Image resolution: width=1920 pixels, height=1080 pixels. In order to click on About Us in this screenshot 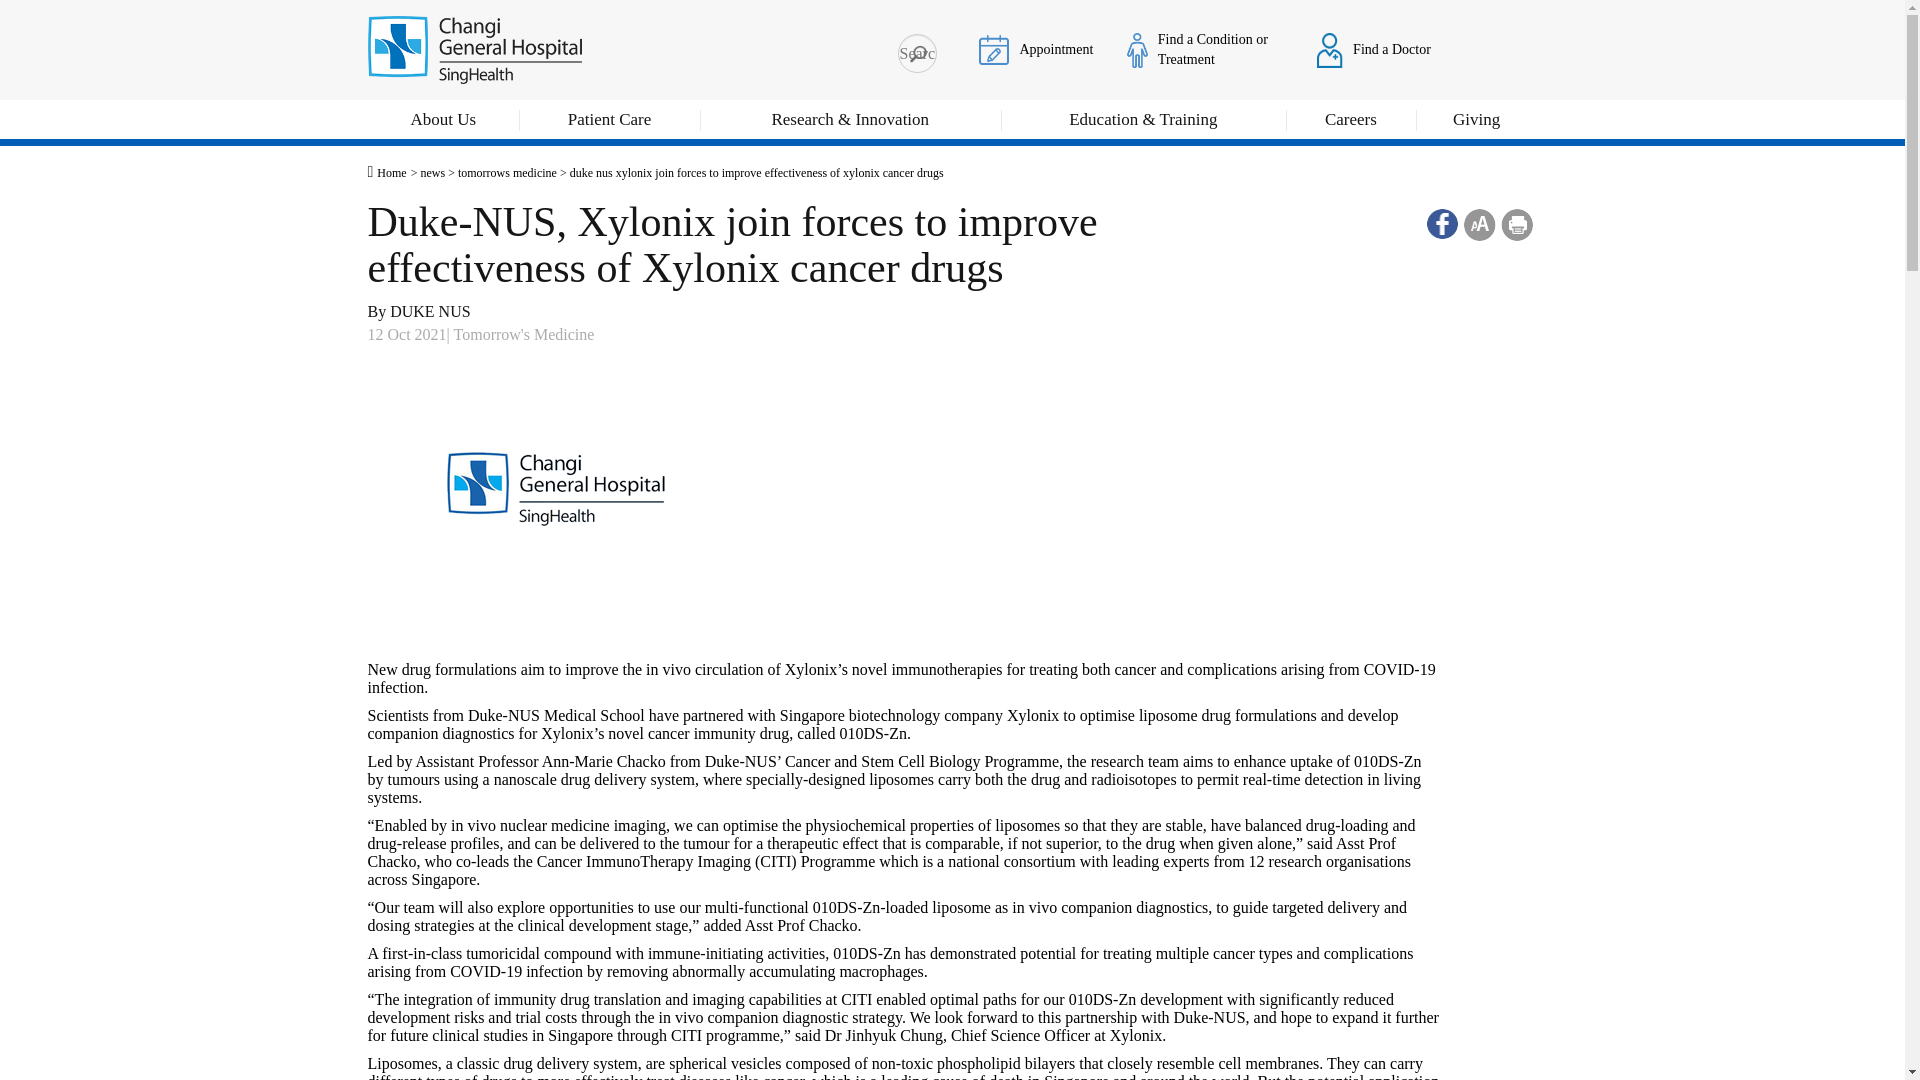, I will do `click(444, 122)`.